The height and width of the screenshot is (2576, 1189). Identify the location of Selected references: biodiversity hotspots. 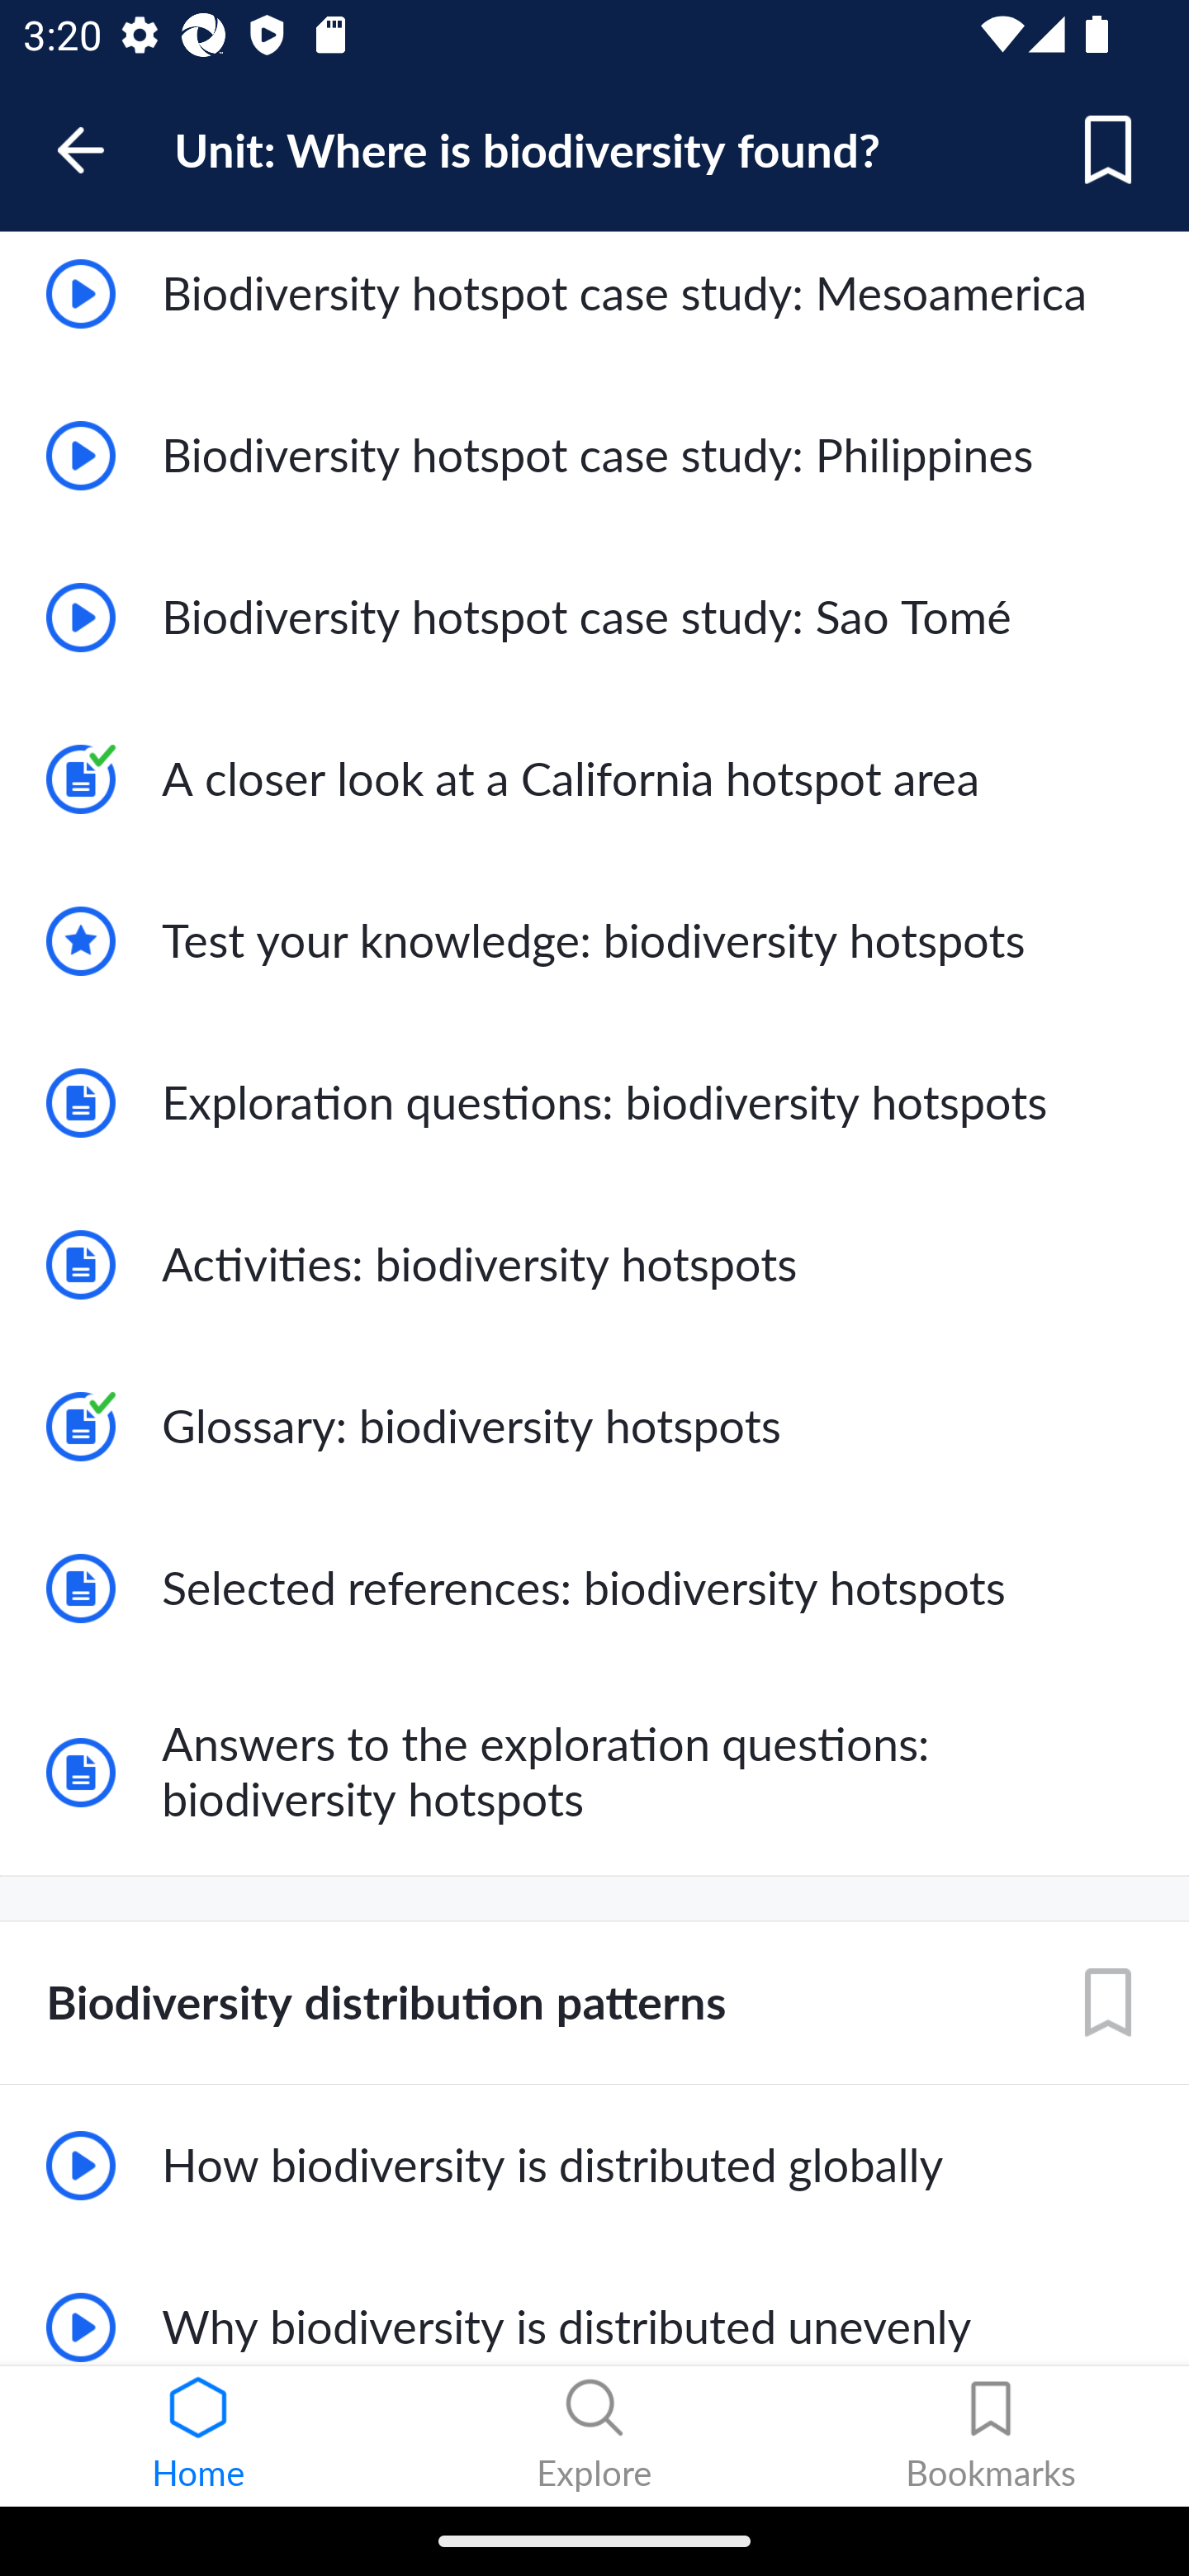
(594, 1588).